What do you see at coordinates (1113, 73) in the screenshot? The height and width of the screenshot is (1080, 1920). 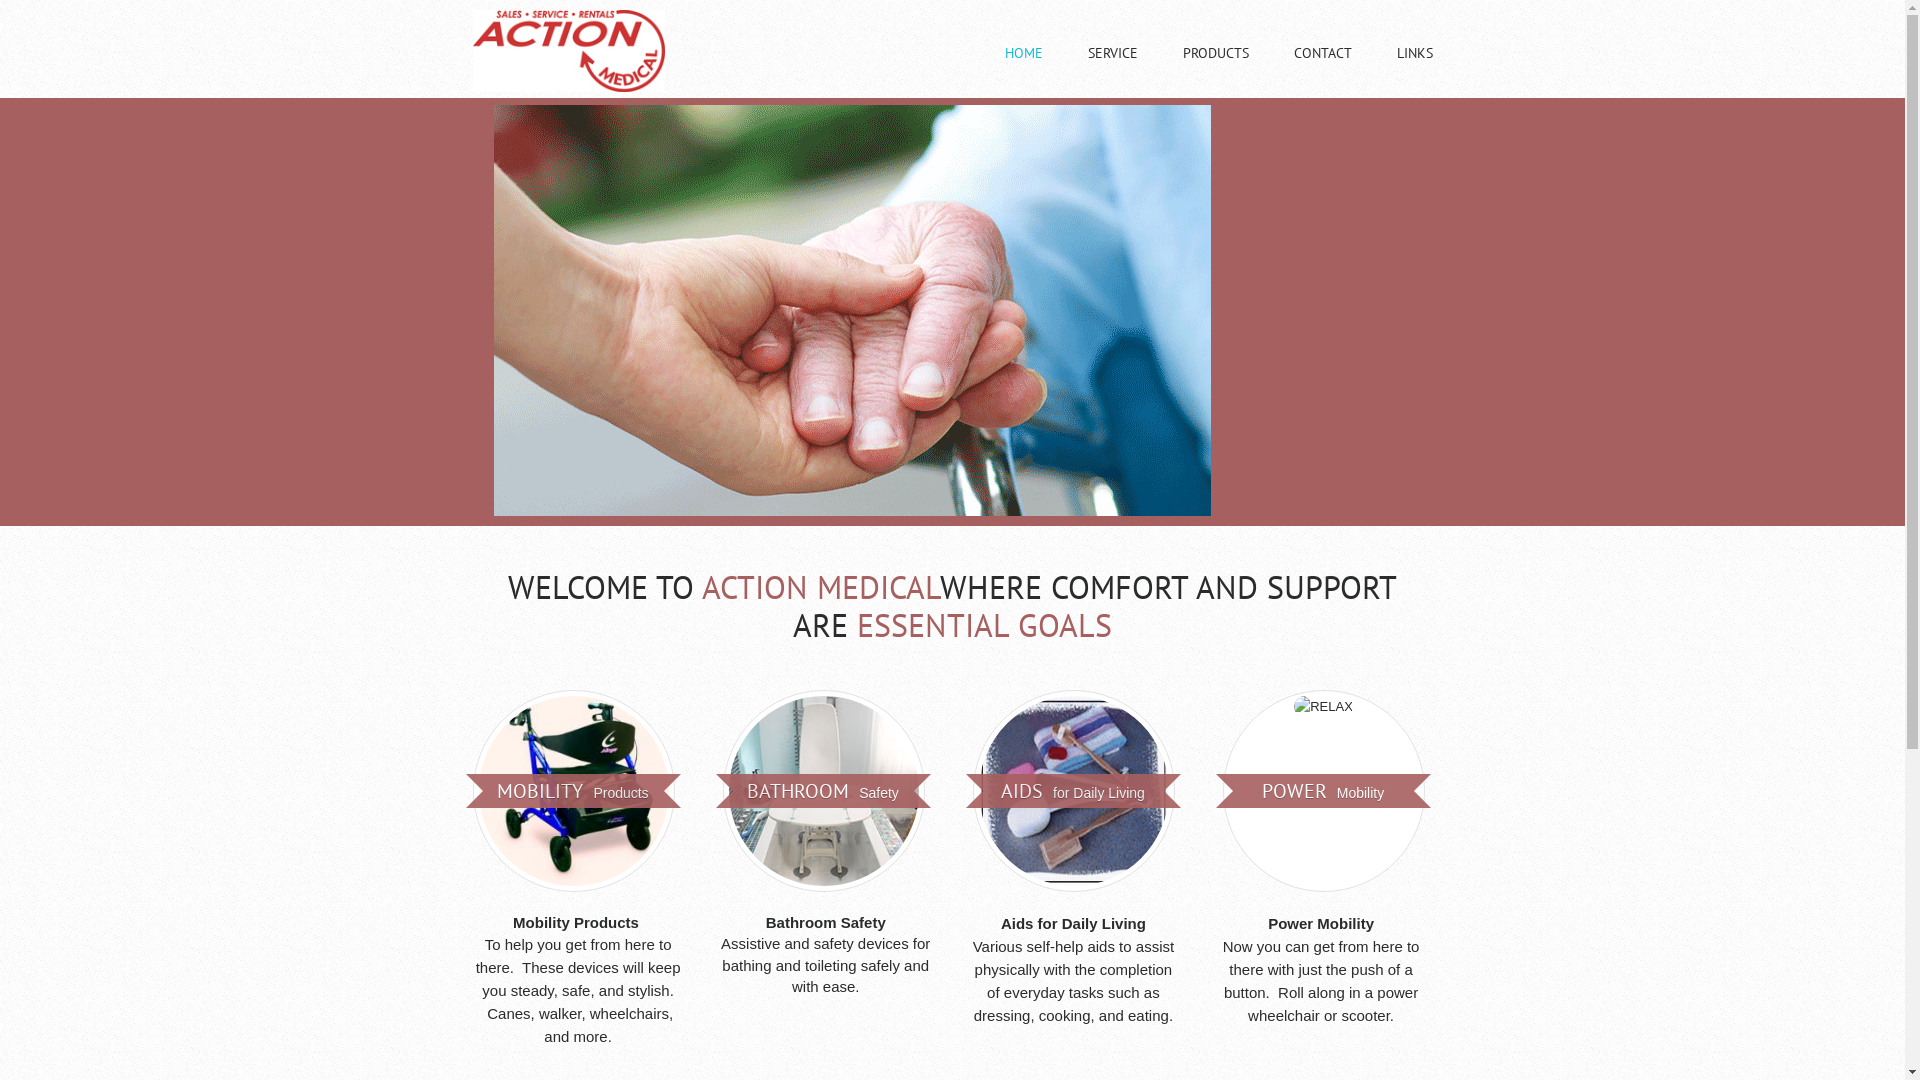 I see `SERVICE` at bounding box center [1113, 73].